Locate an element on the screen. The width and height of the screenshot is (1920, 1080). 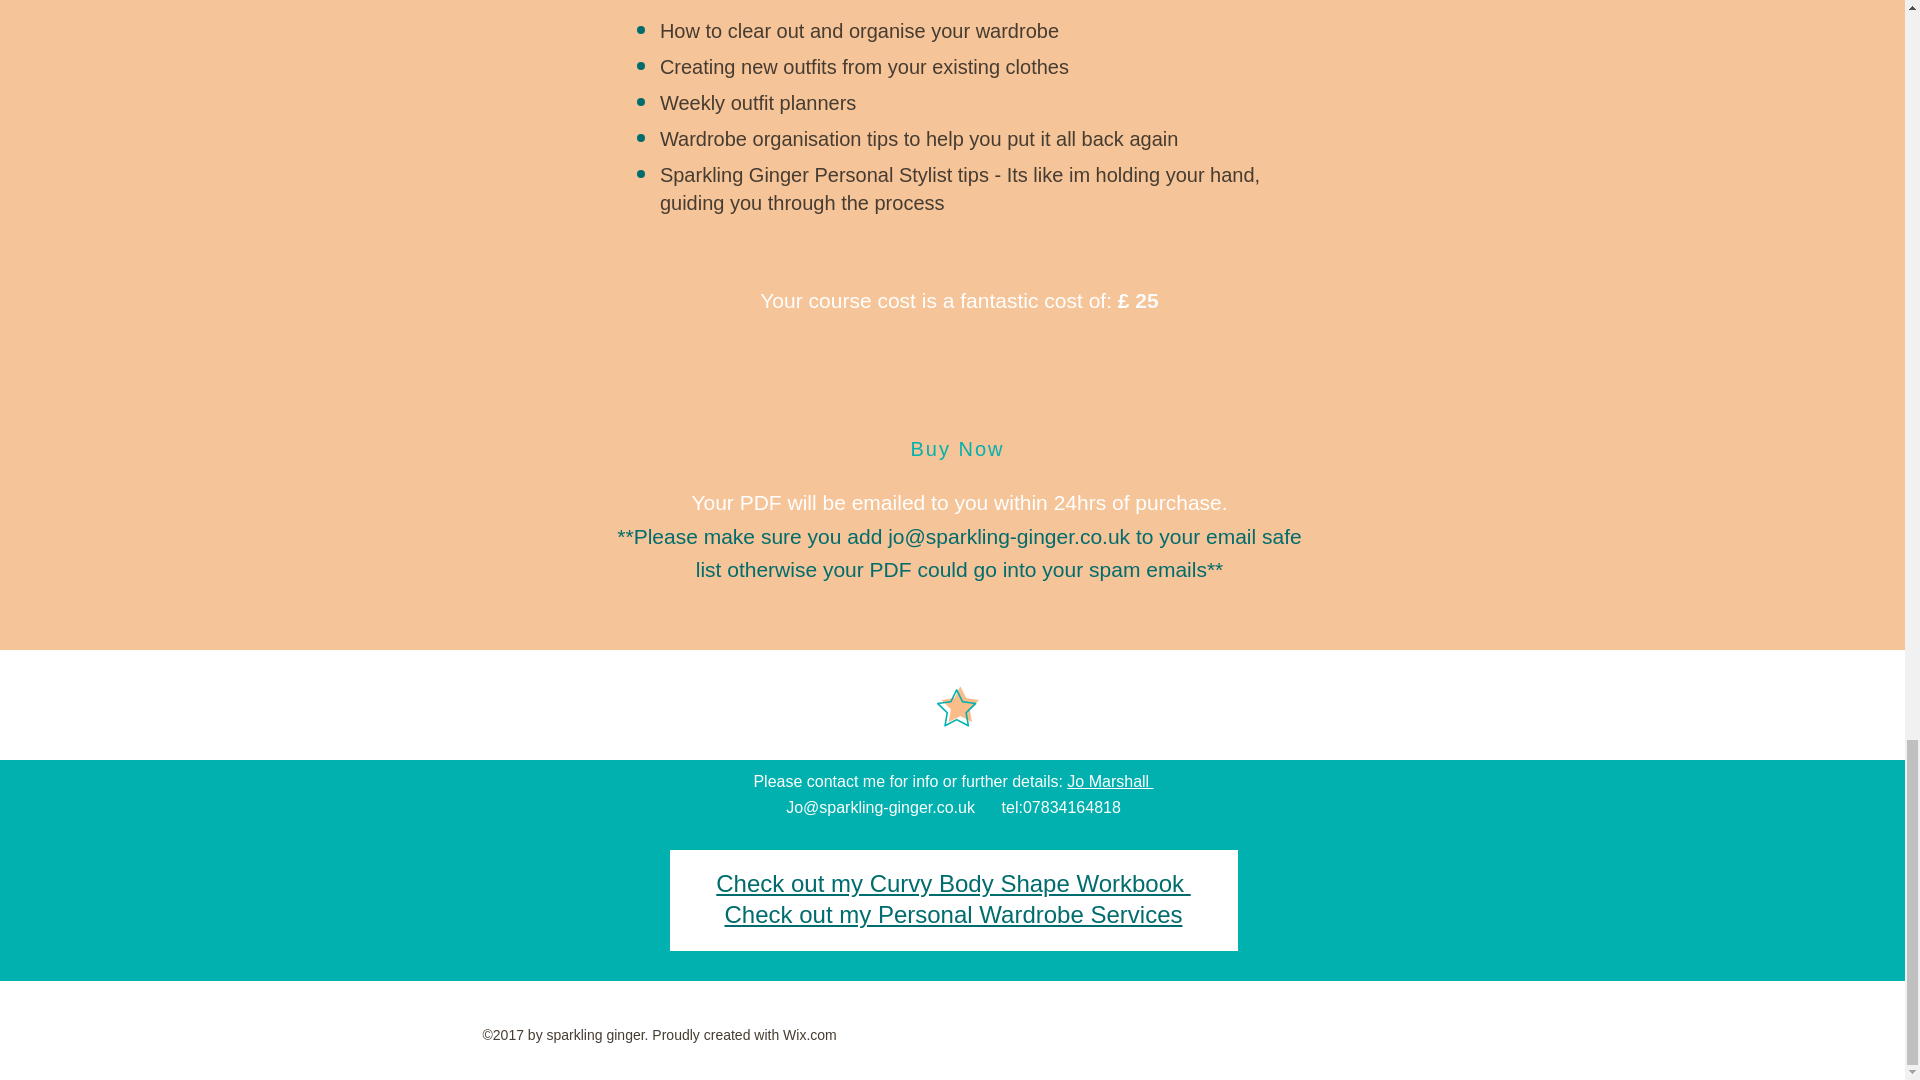
Jo Marshall  is located at coordinates (1110, 781).